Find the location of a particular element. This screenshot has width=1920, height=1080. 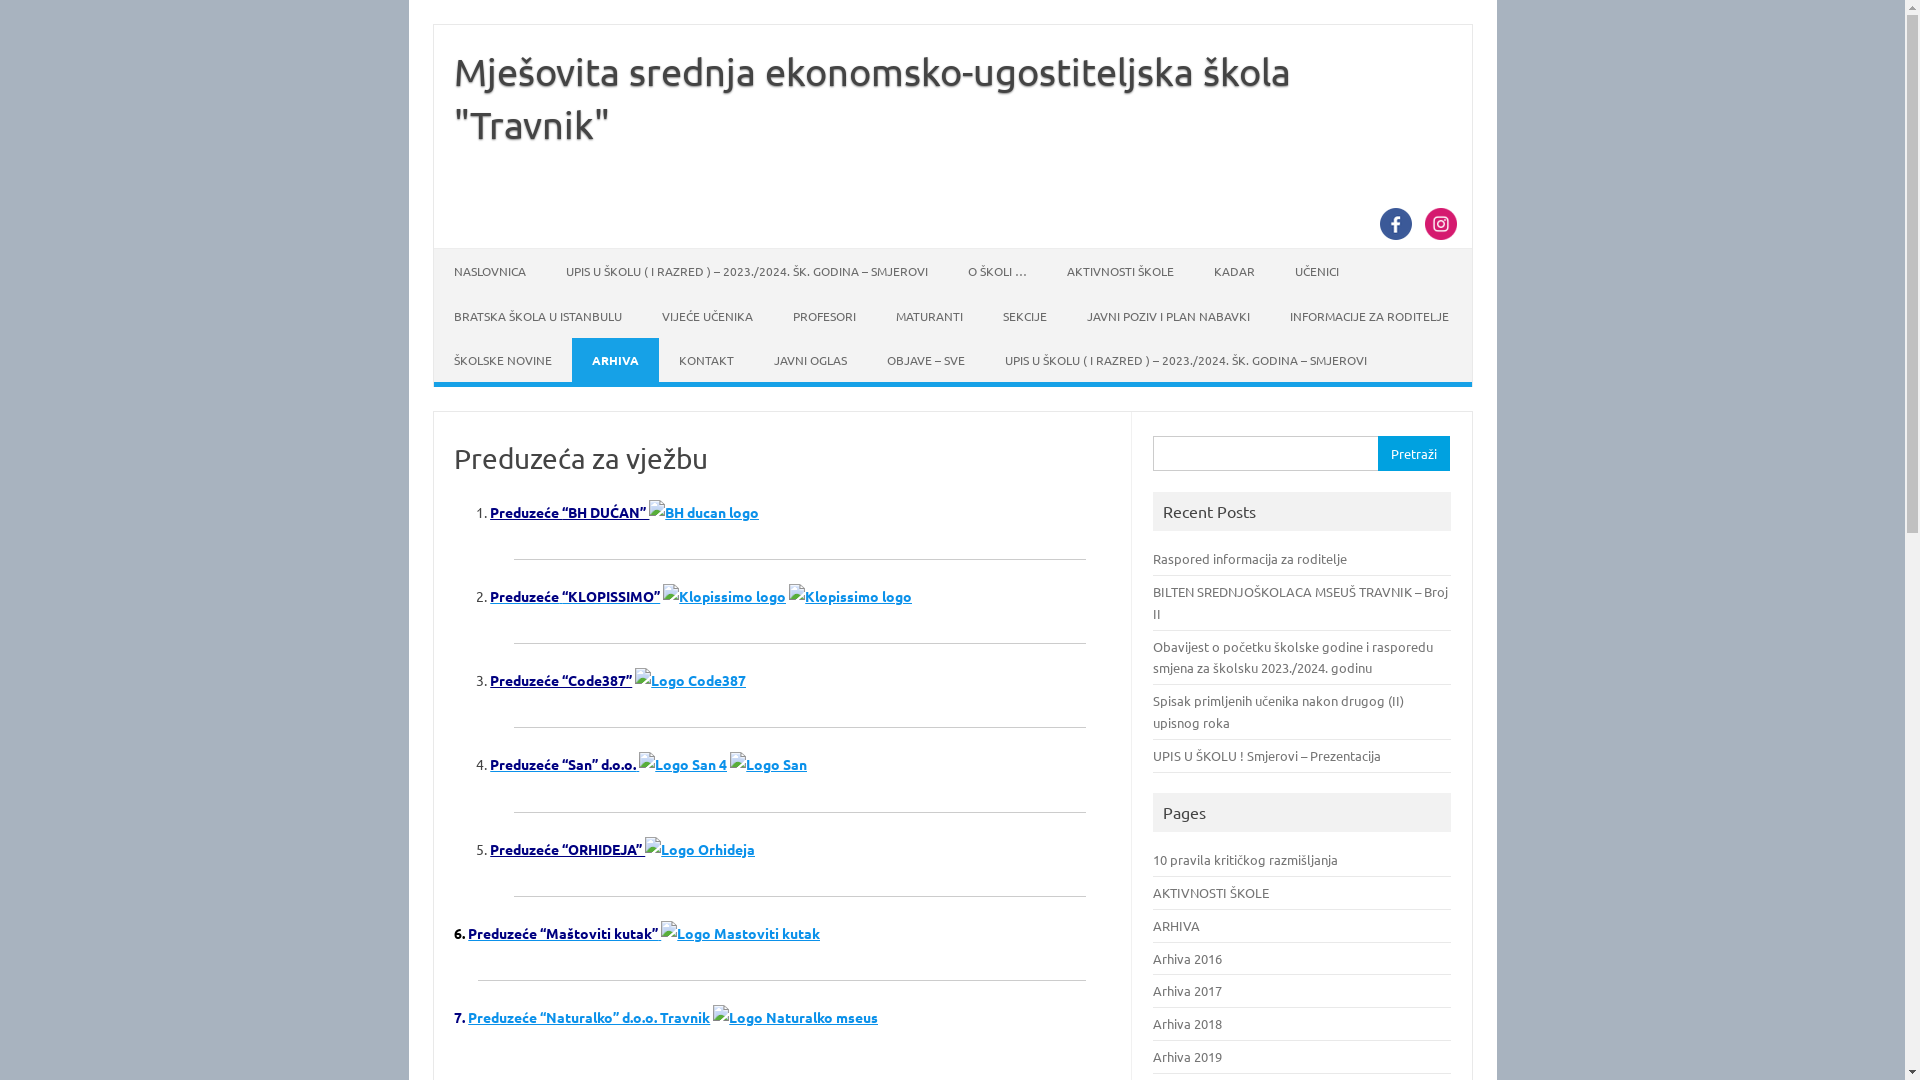

SEKCIJE is located at coordinates (1024, 316).